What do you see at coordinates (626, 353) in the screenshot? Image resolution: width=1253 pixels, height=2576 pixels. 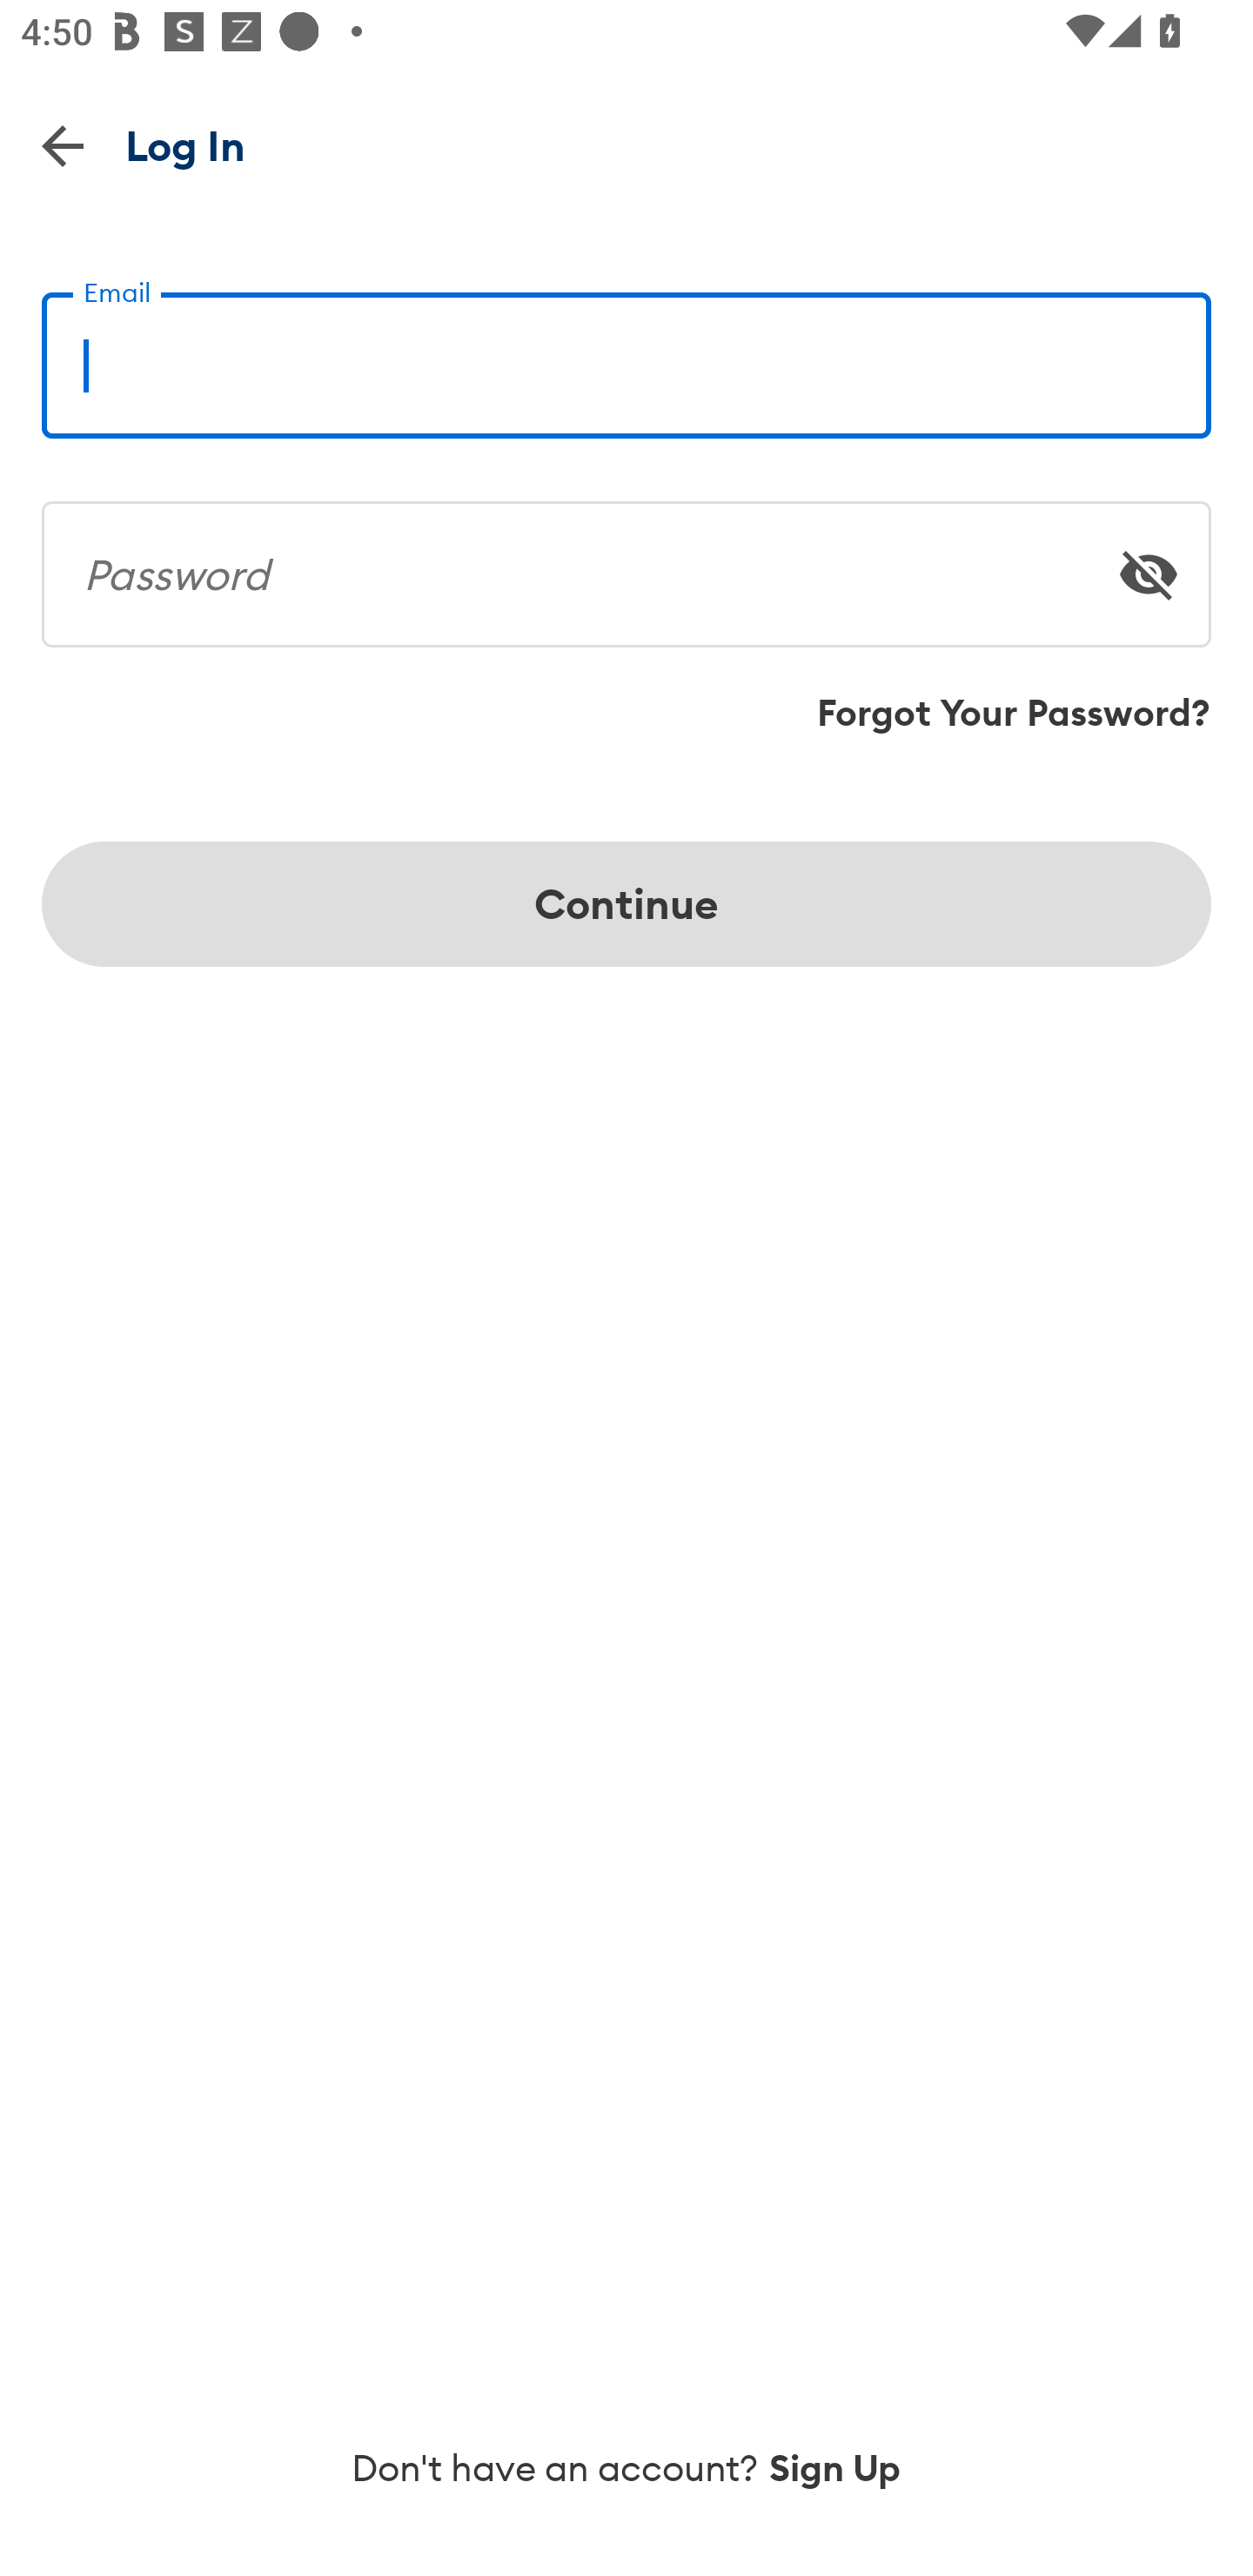 I see `Email` at bounding box center [626, 353].